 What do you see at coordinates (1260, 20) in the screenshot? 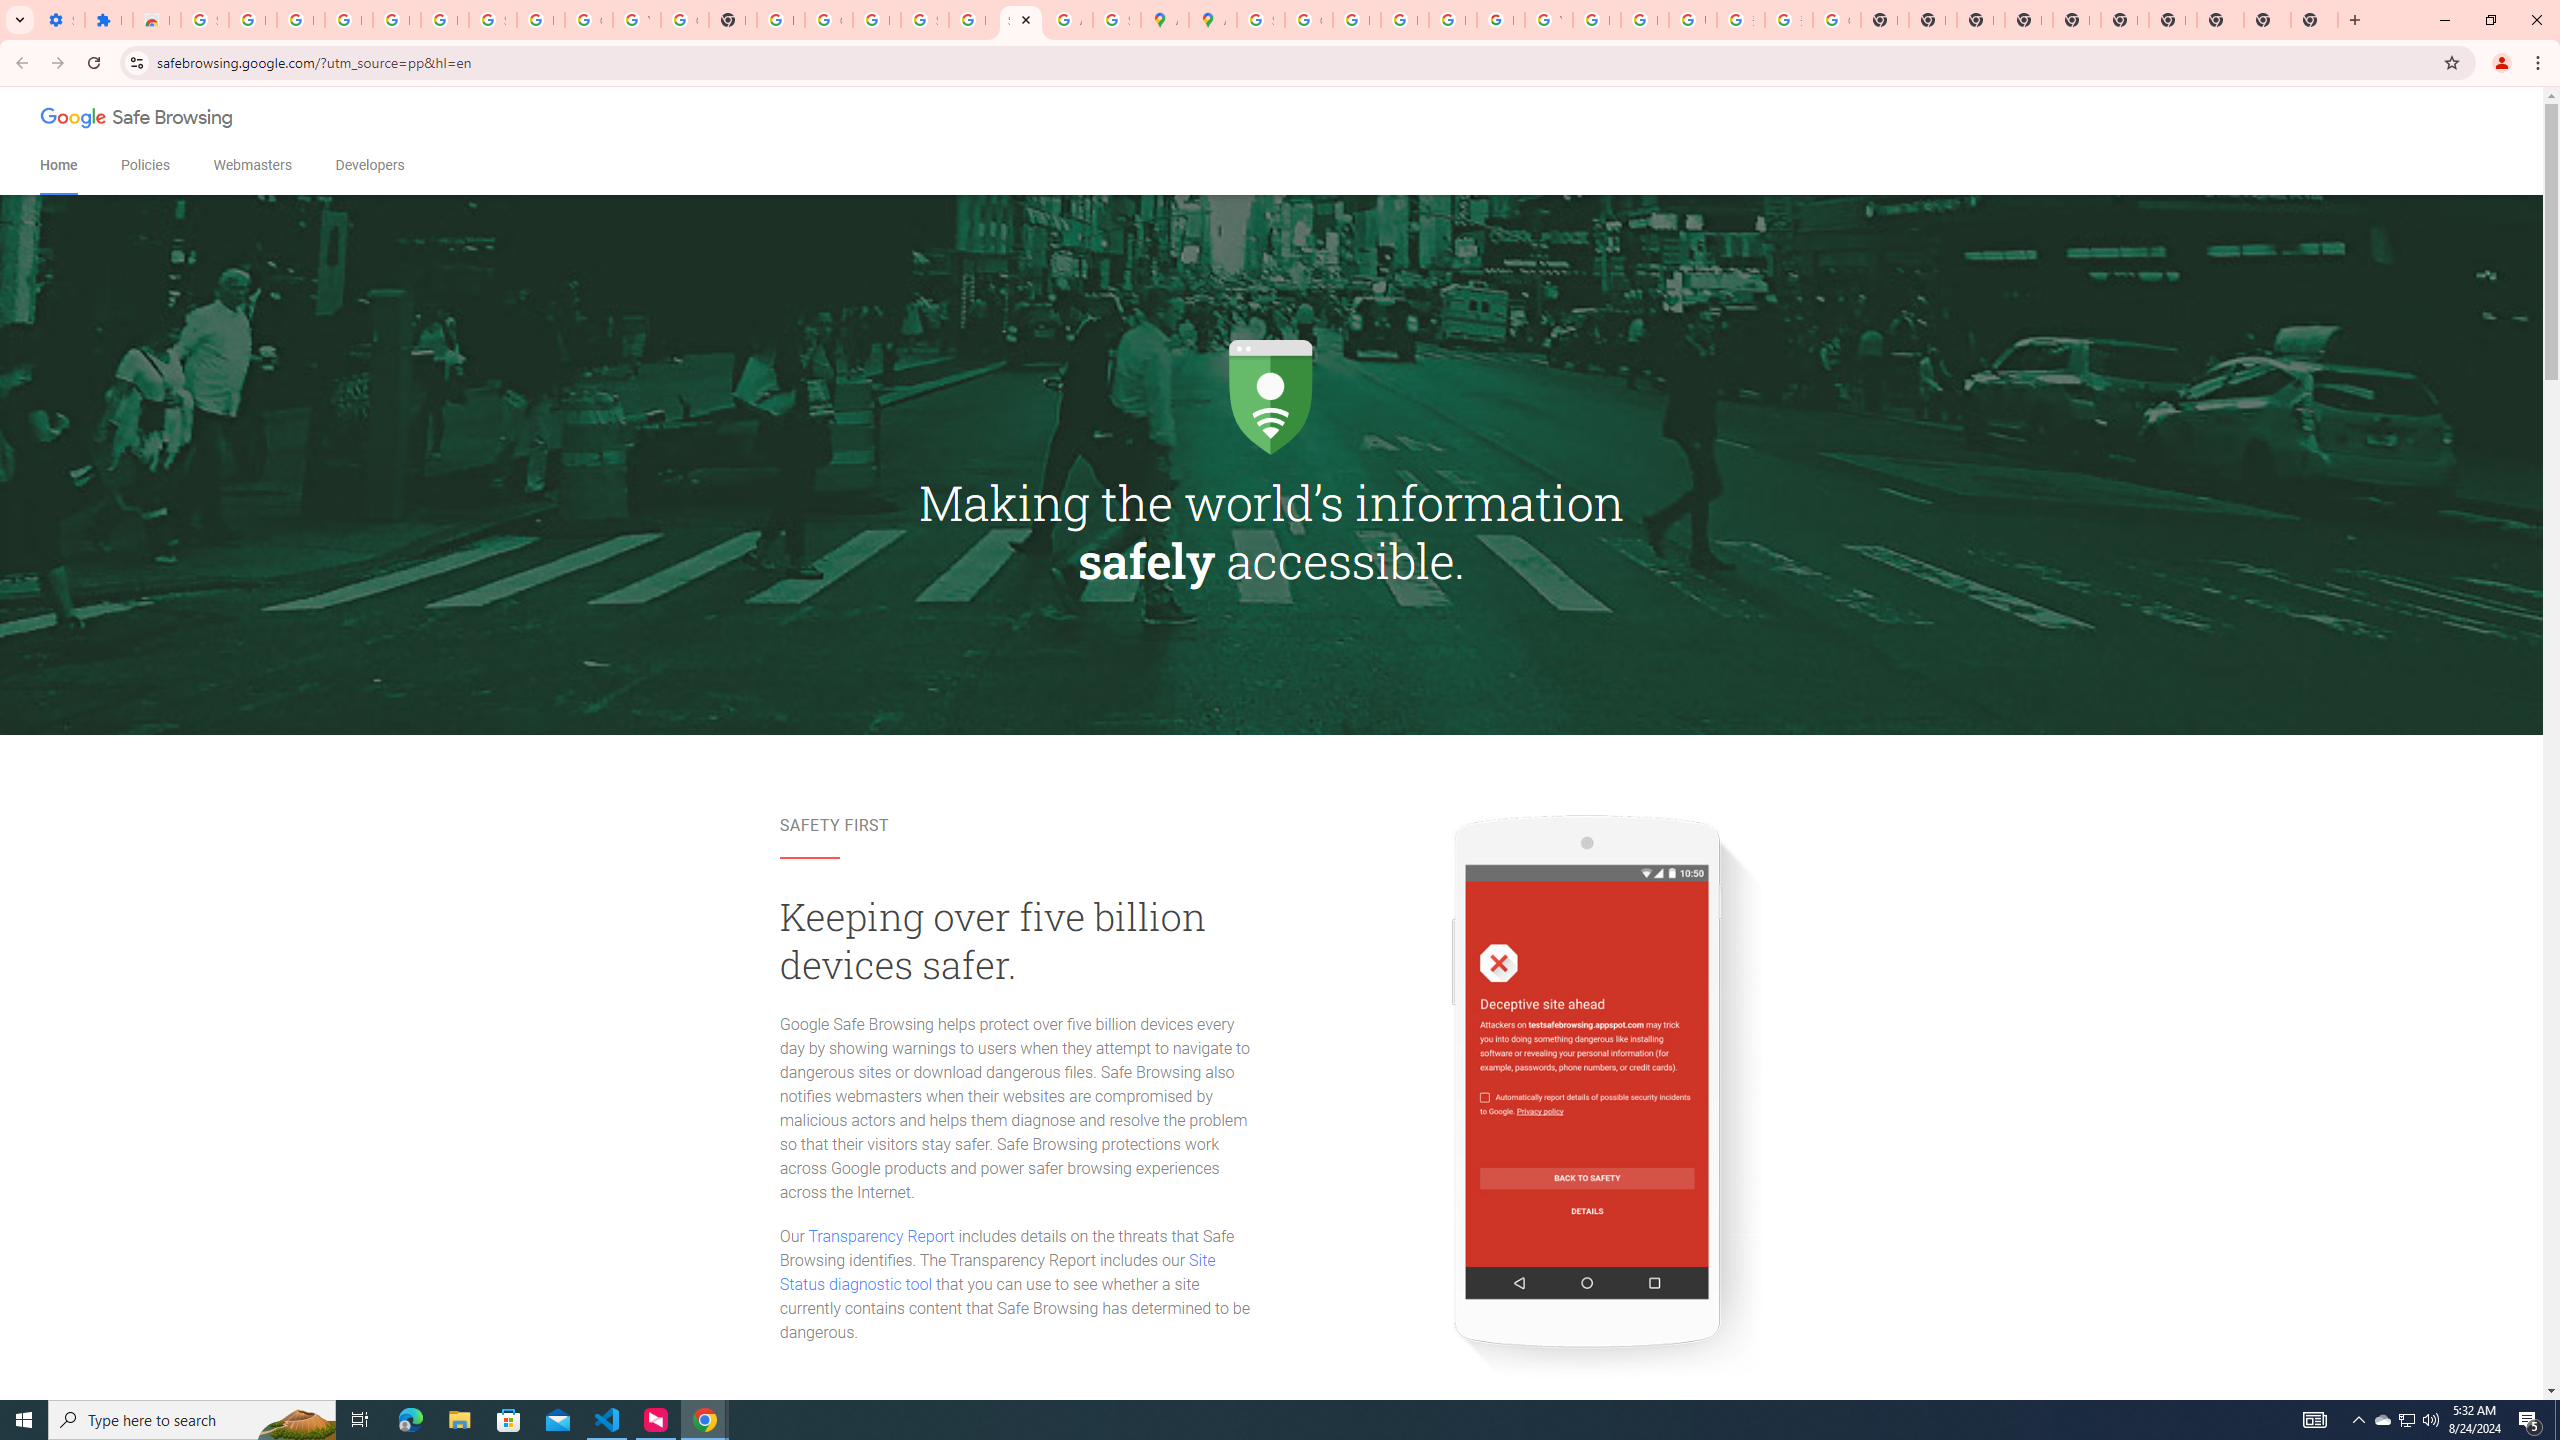
I see `Sign in - Google Accounts` at bounding box center [1260, 20].